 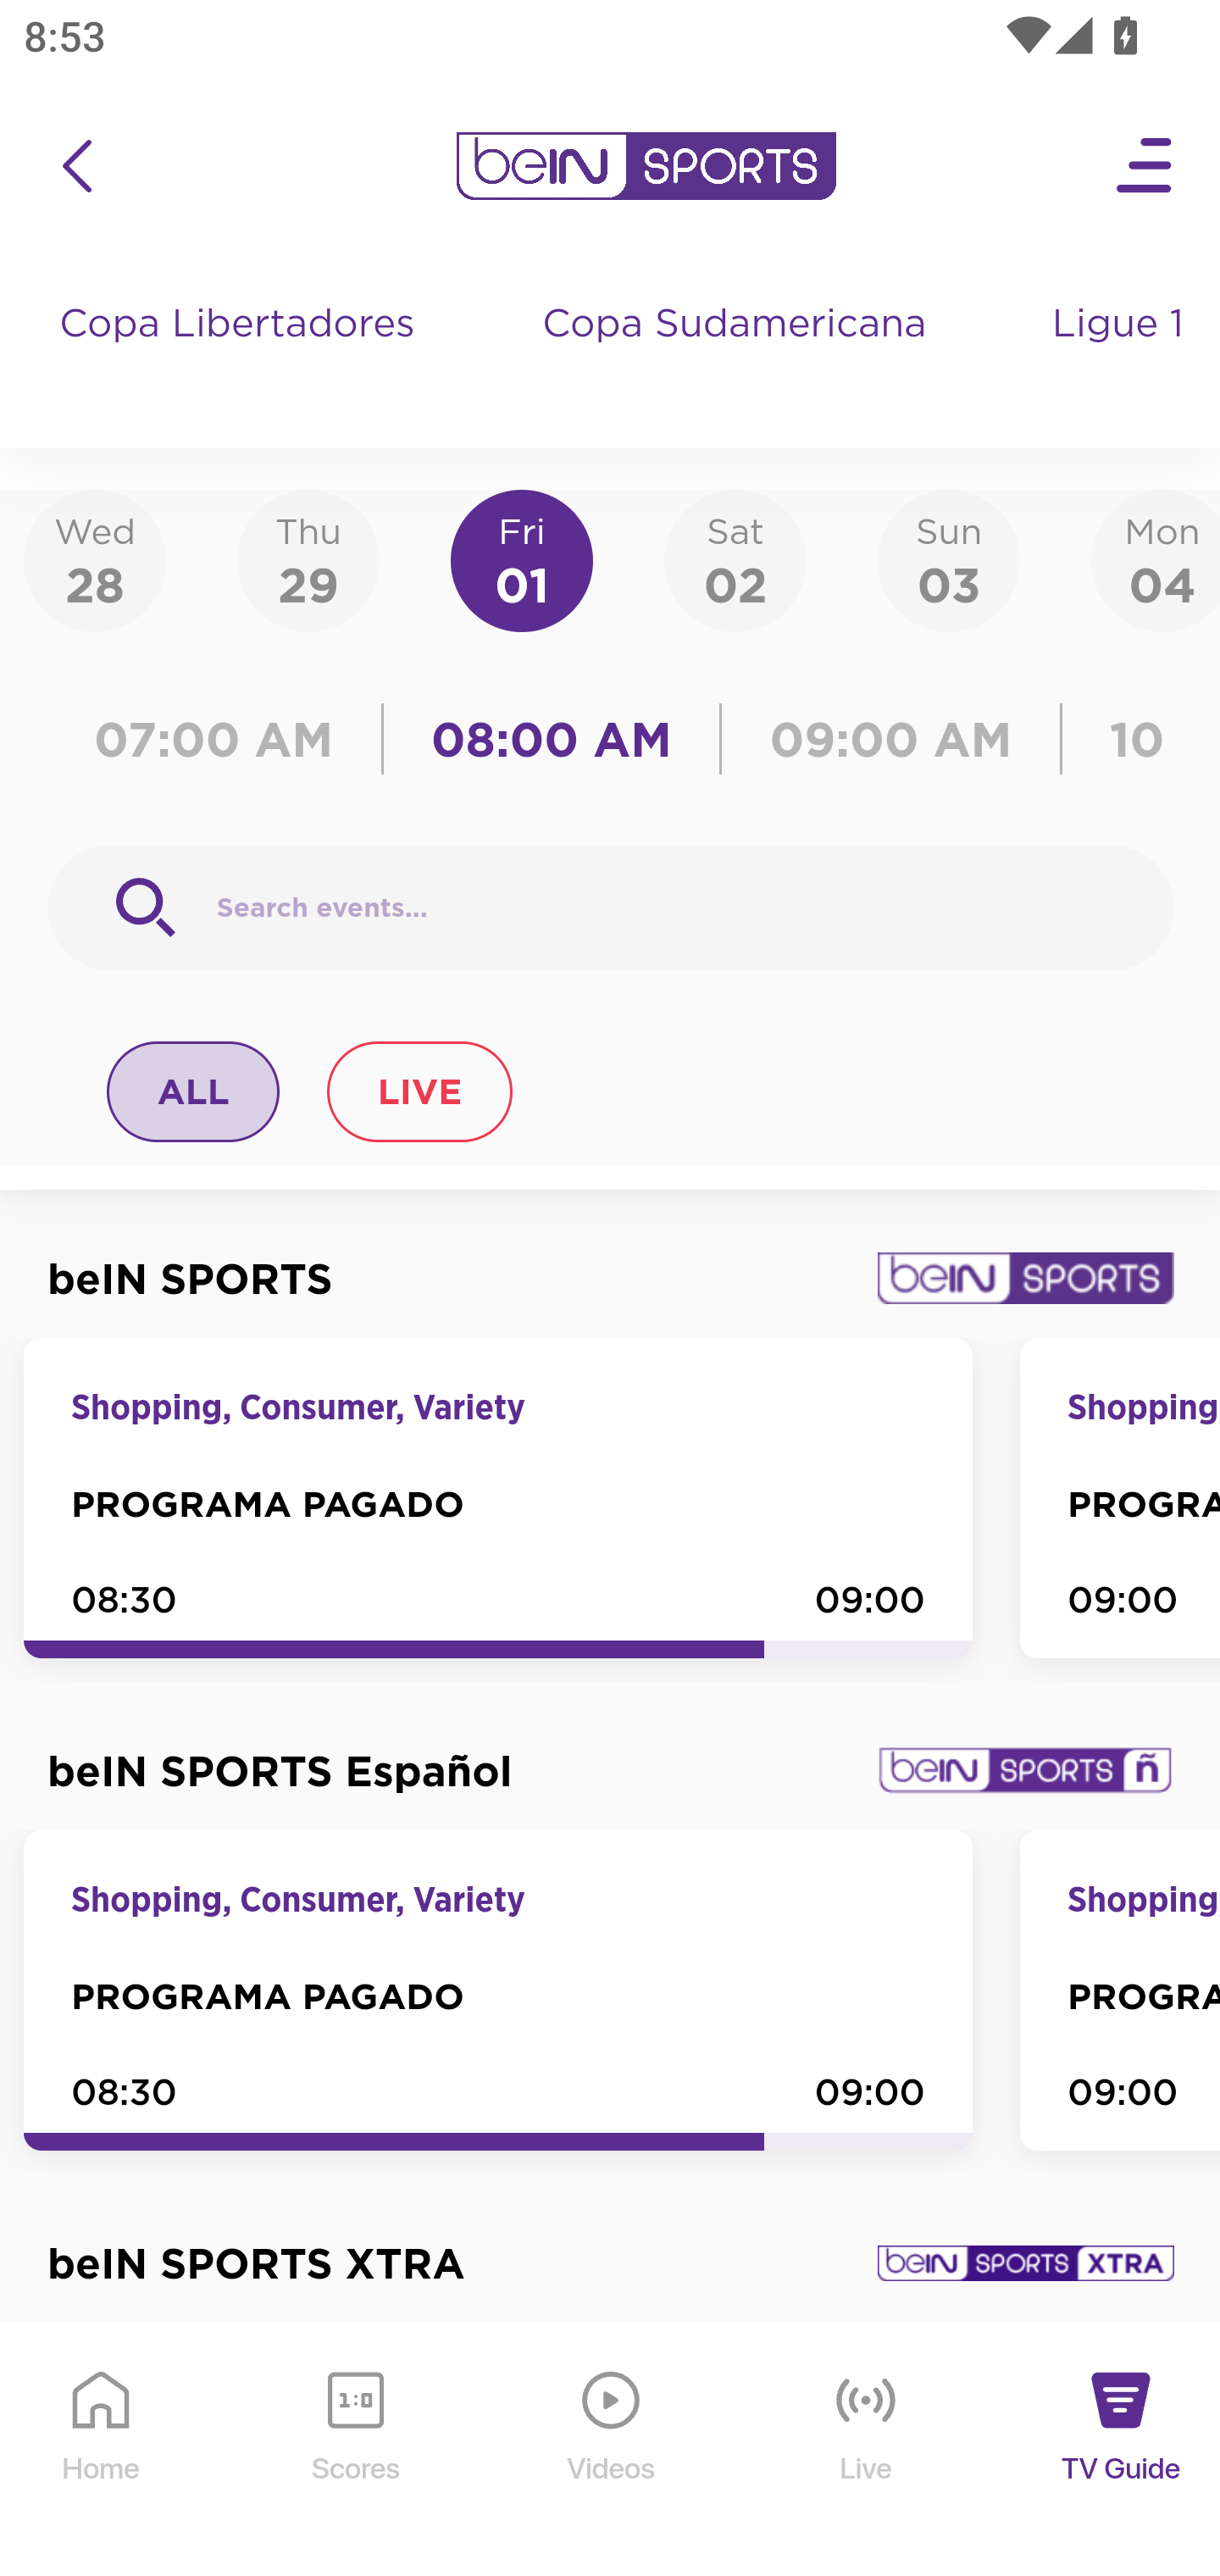 What do you see at coordinates (194, 1091) in the screenshot?
I see `ALL` at bounding box center [194, 1091].